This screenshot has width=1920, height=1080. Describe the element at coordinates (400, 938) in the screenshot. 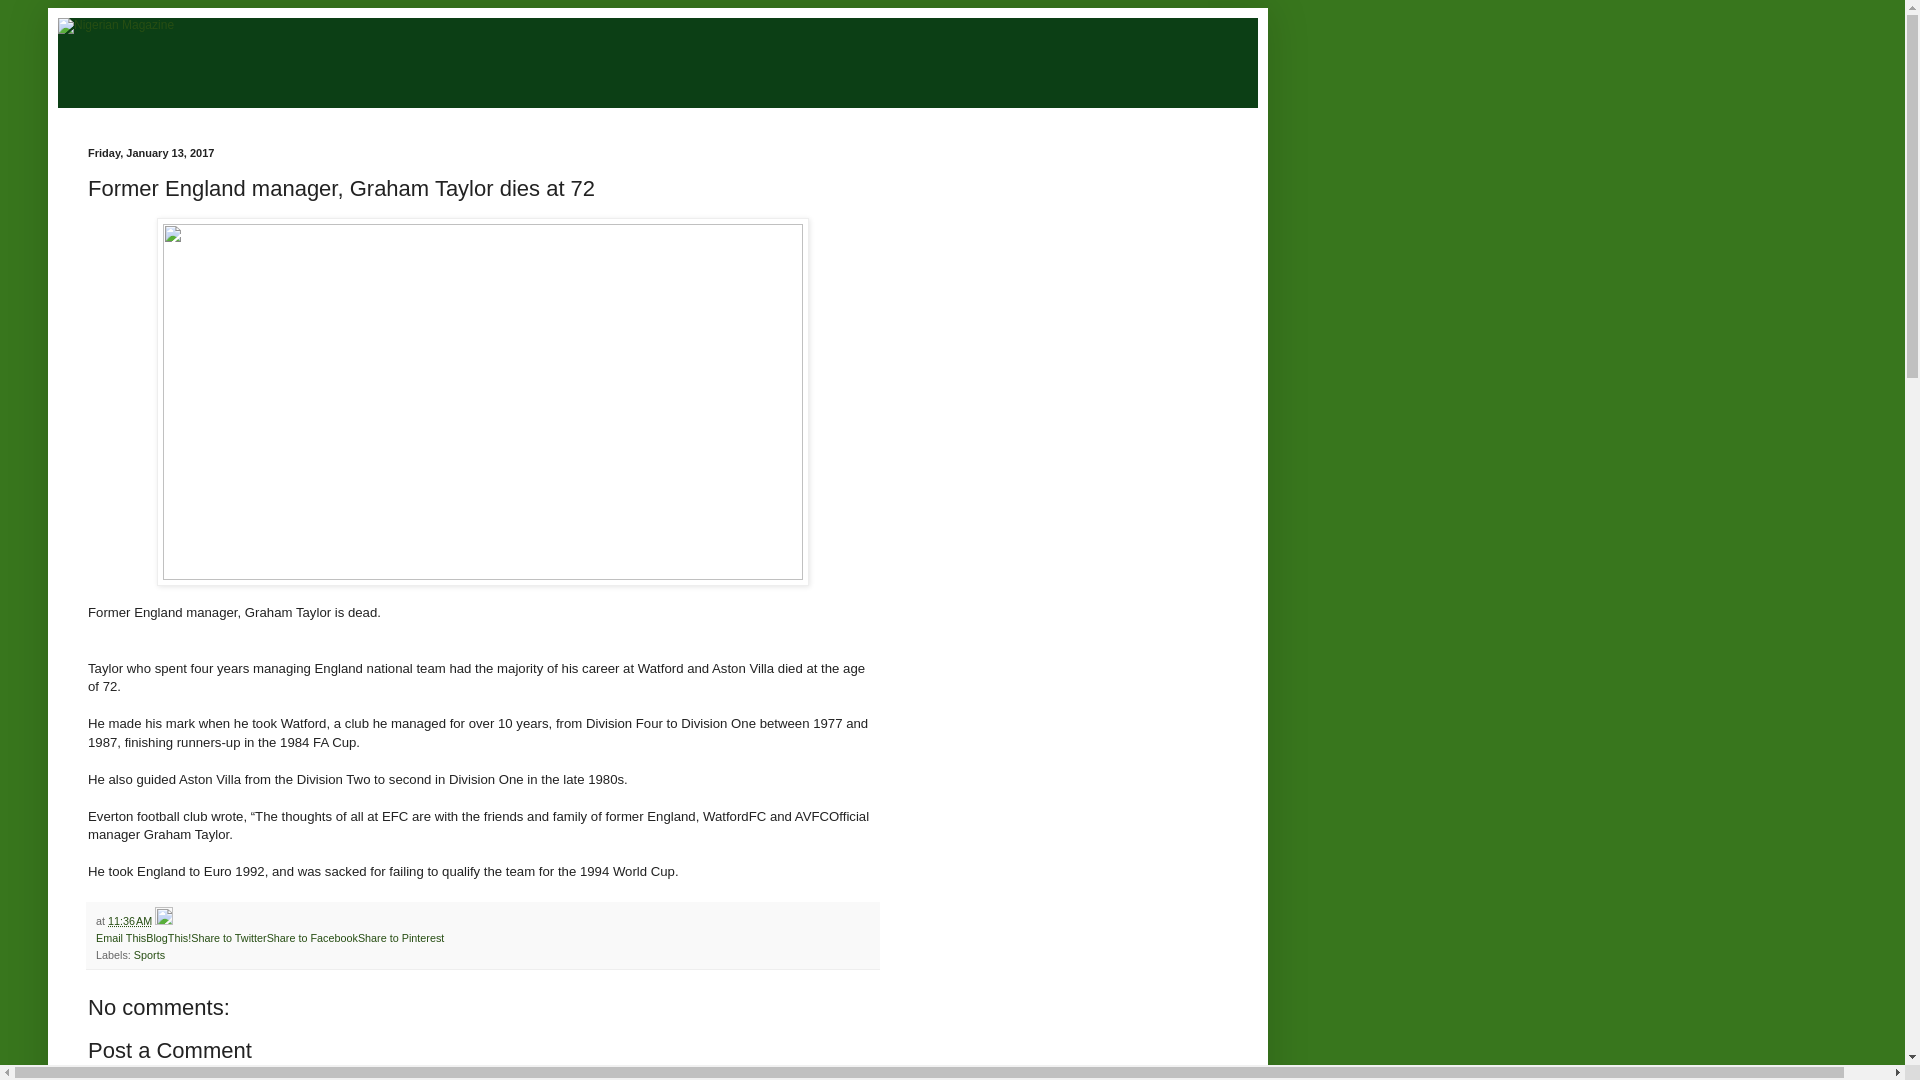

I see `Share to Pinterest` at that location.